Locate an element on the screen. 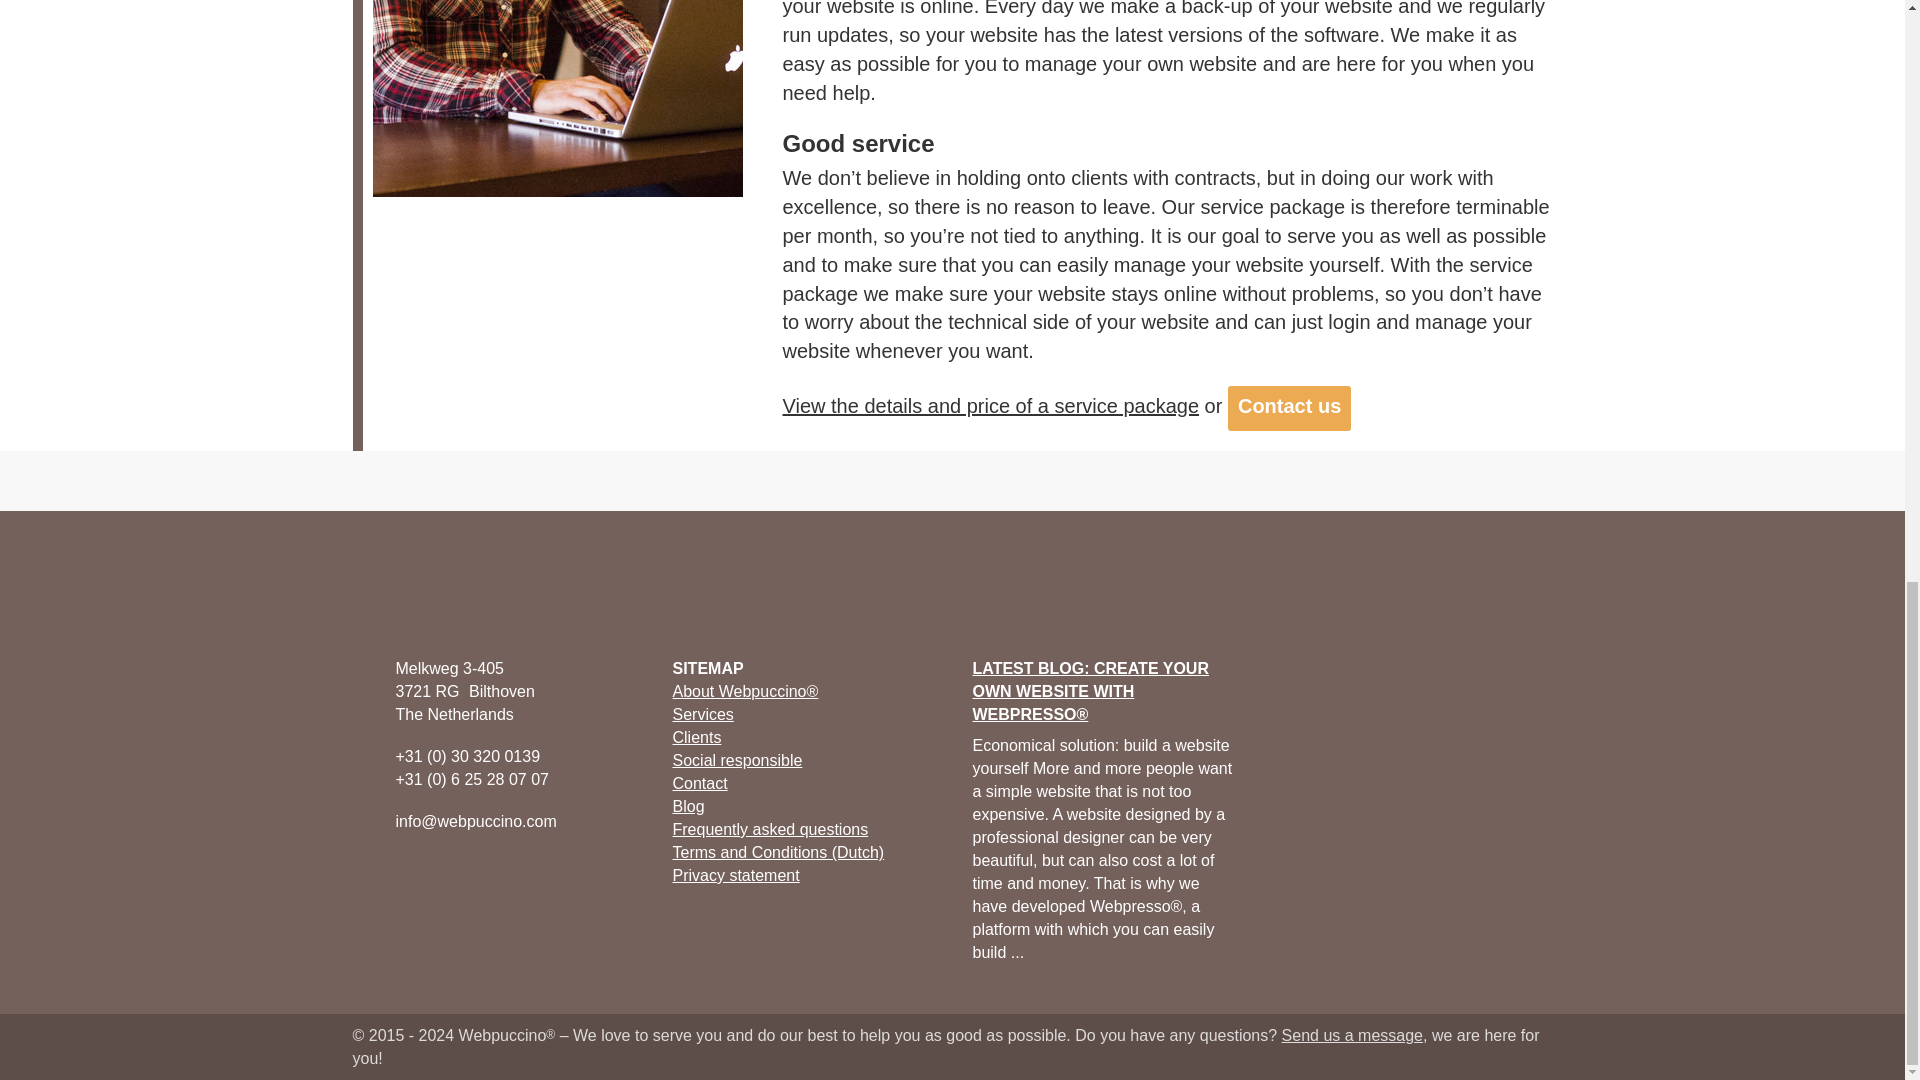 This screenshot has width=1920, height=1080. Send us a message is located at coordinates (1352, 1036).